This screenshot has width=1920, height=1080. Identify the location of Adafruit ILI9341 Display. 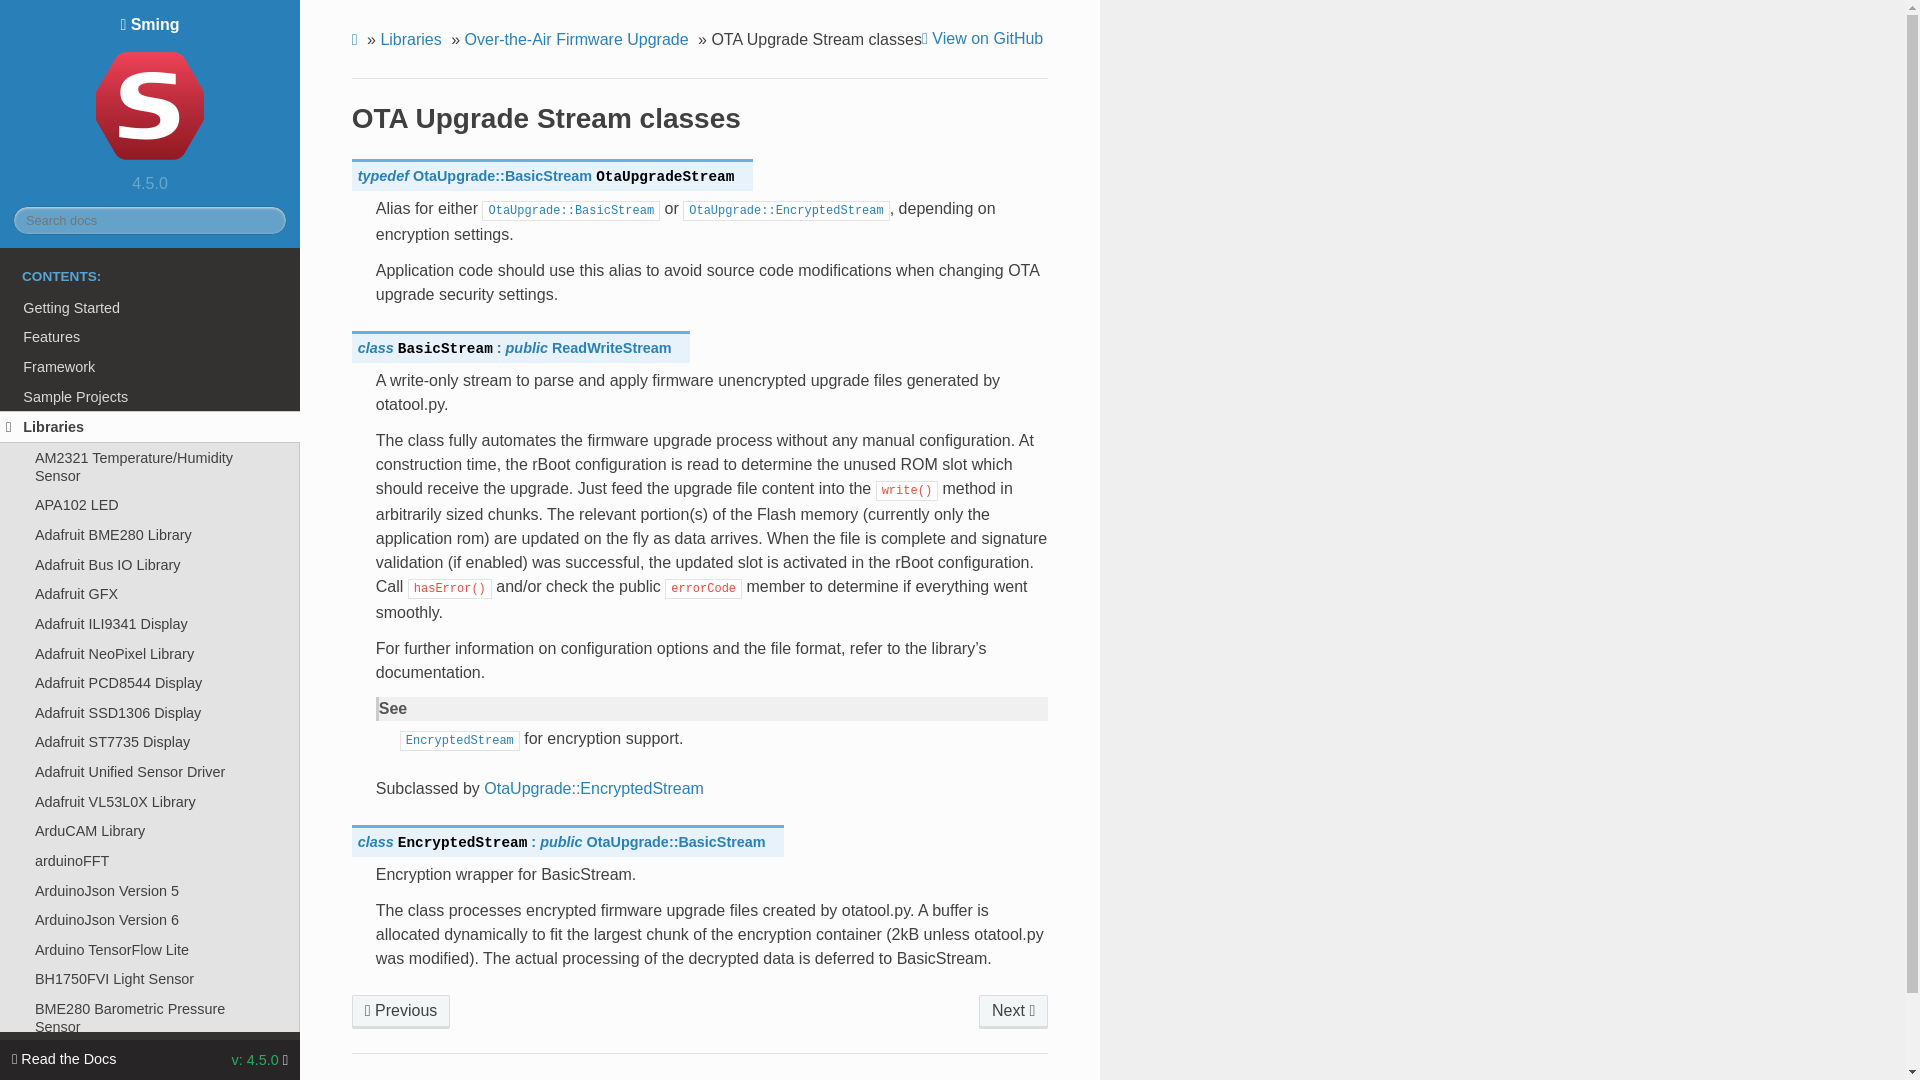
(150, 624).